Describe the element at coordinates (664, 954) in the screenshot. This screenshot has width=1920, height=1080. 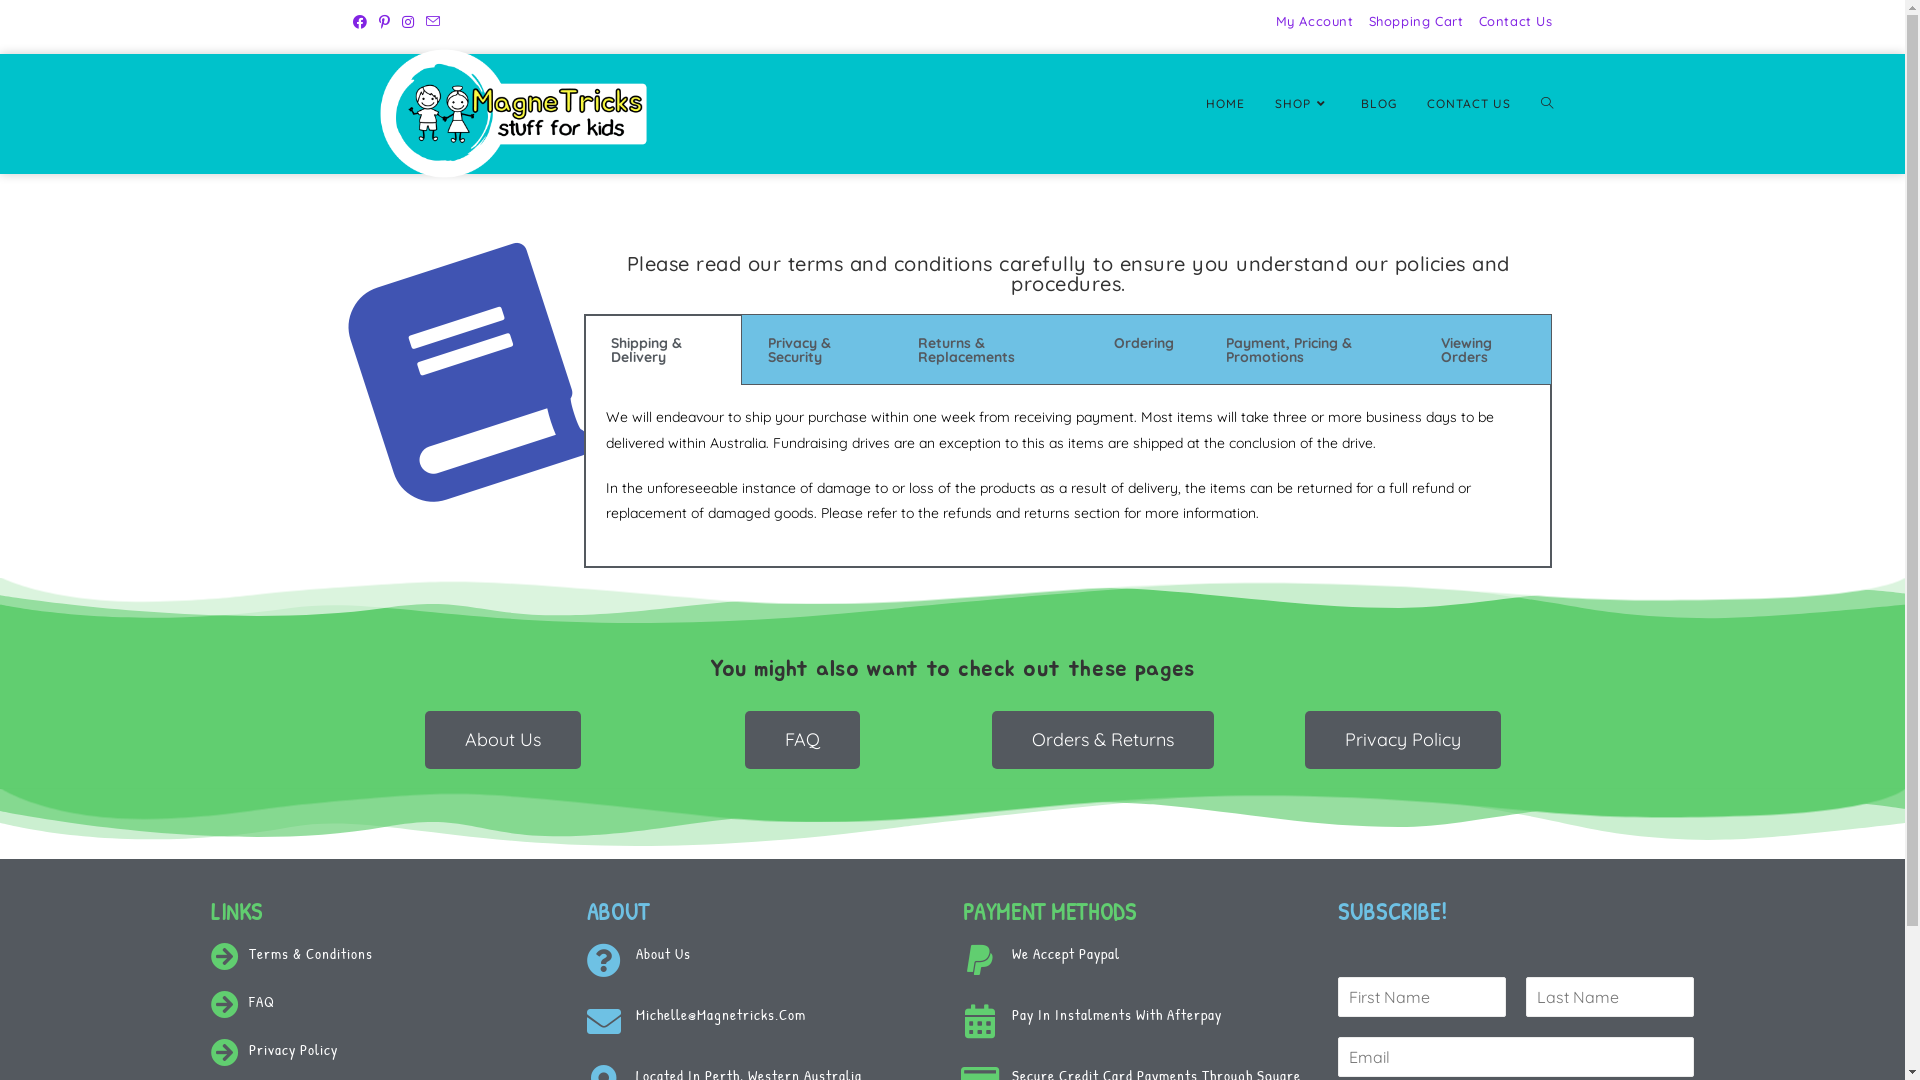
I see `About Us` at that location.